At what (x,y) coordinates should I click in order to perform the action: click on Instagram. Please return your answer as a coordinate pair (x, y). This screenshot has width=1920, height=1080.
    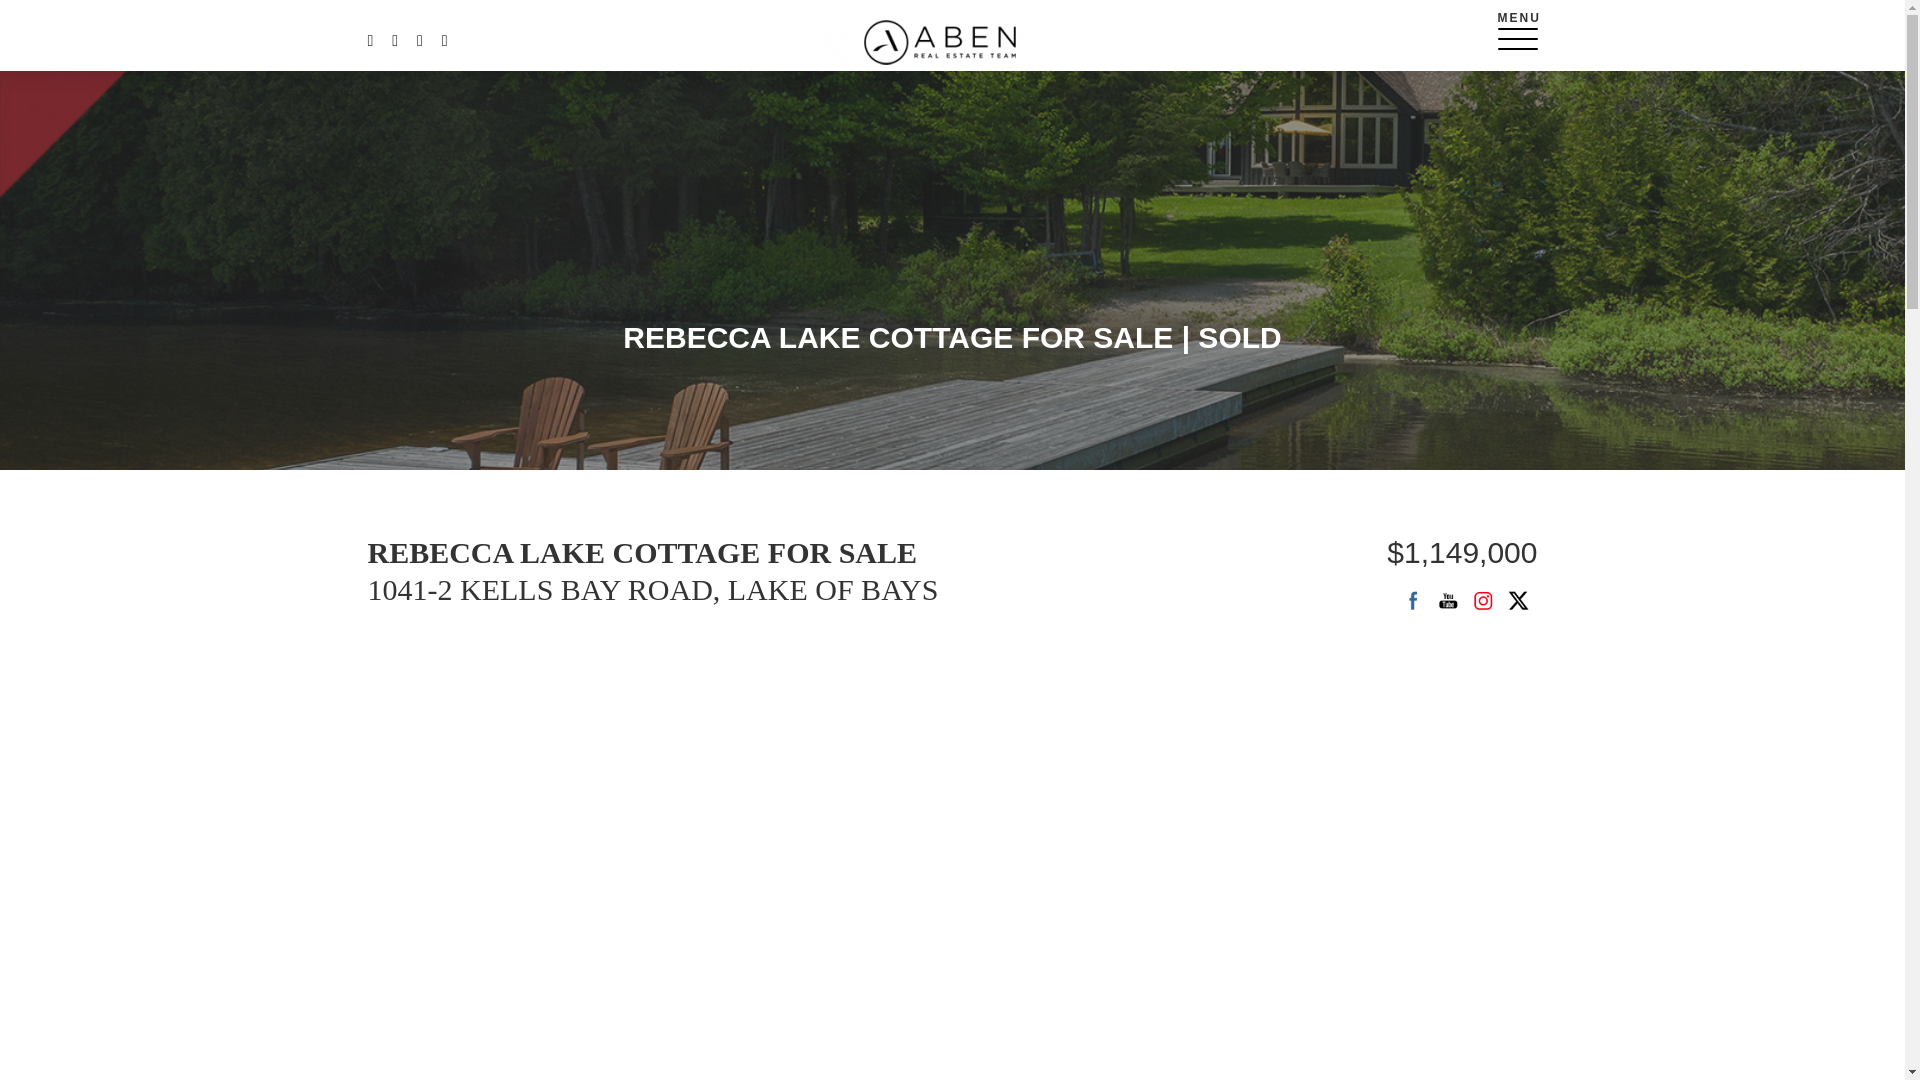
    Looking at the image, I should click on (1484, 600).